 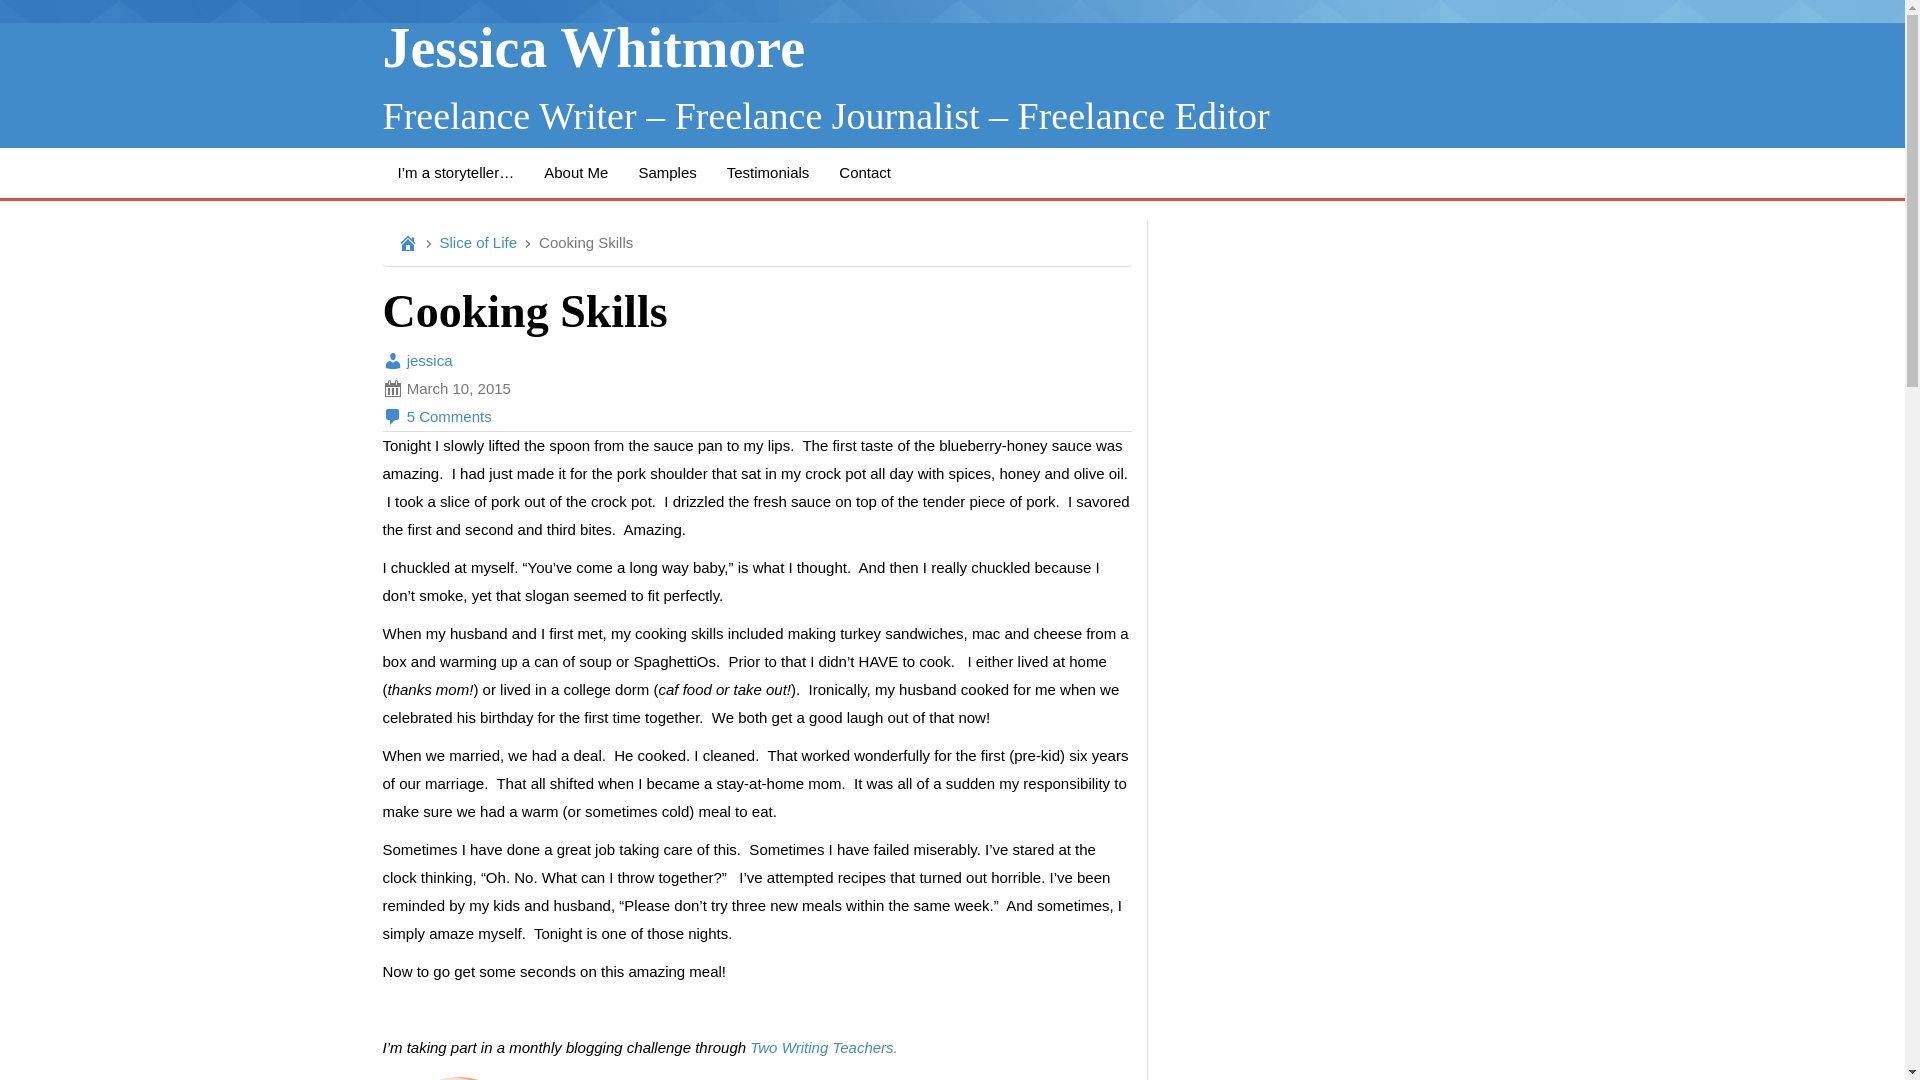 What do you see at coordinates (768, 172) in the screenshot?
I see `Testimonials` at bounding box center [768, 172].